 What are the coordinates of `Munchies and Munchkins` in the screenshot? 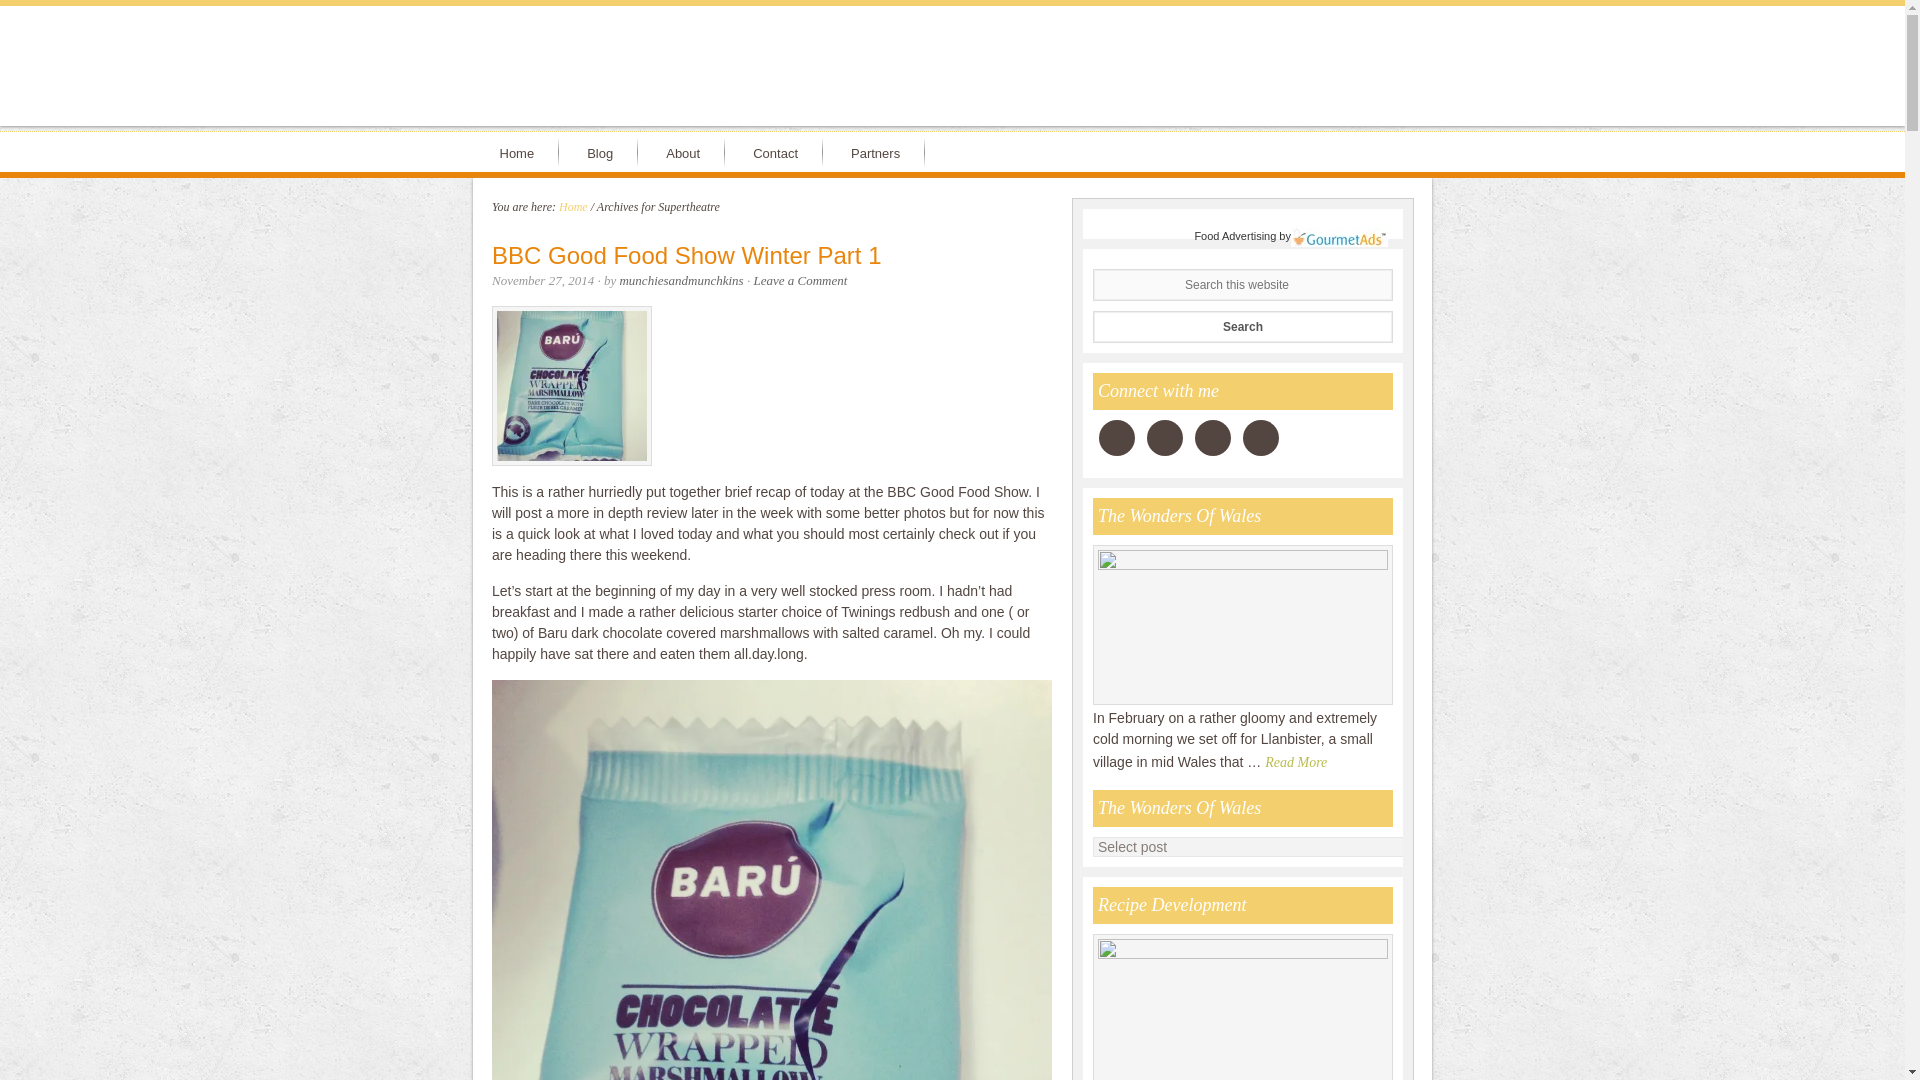 It's located at (952, 76).